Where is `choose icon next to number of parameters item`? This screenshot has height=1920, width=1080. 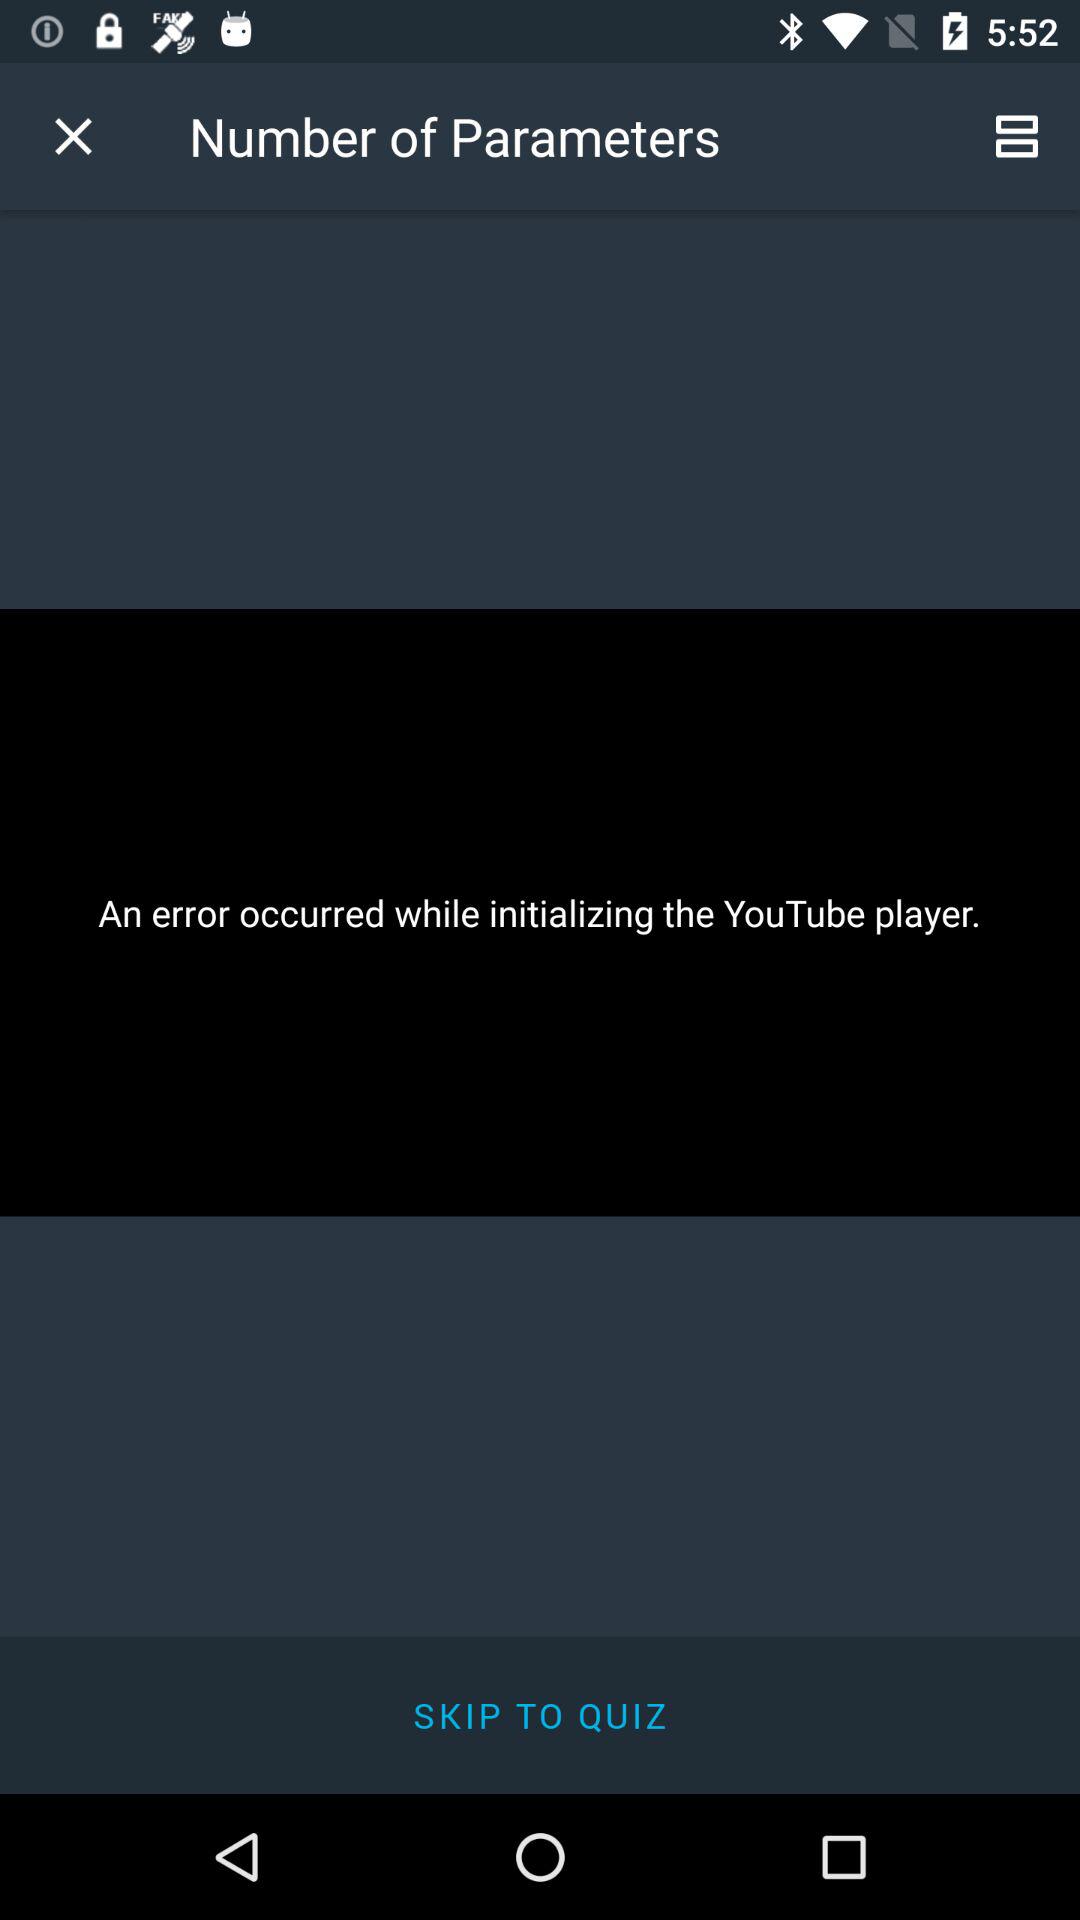 choose icon next to number of parameters item is located at coordinates (73, 136).